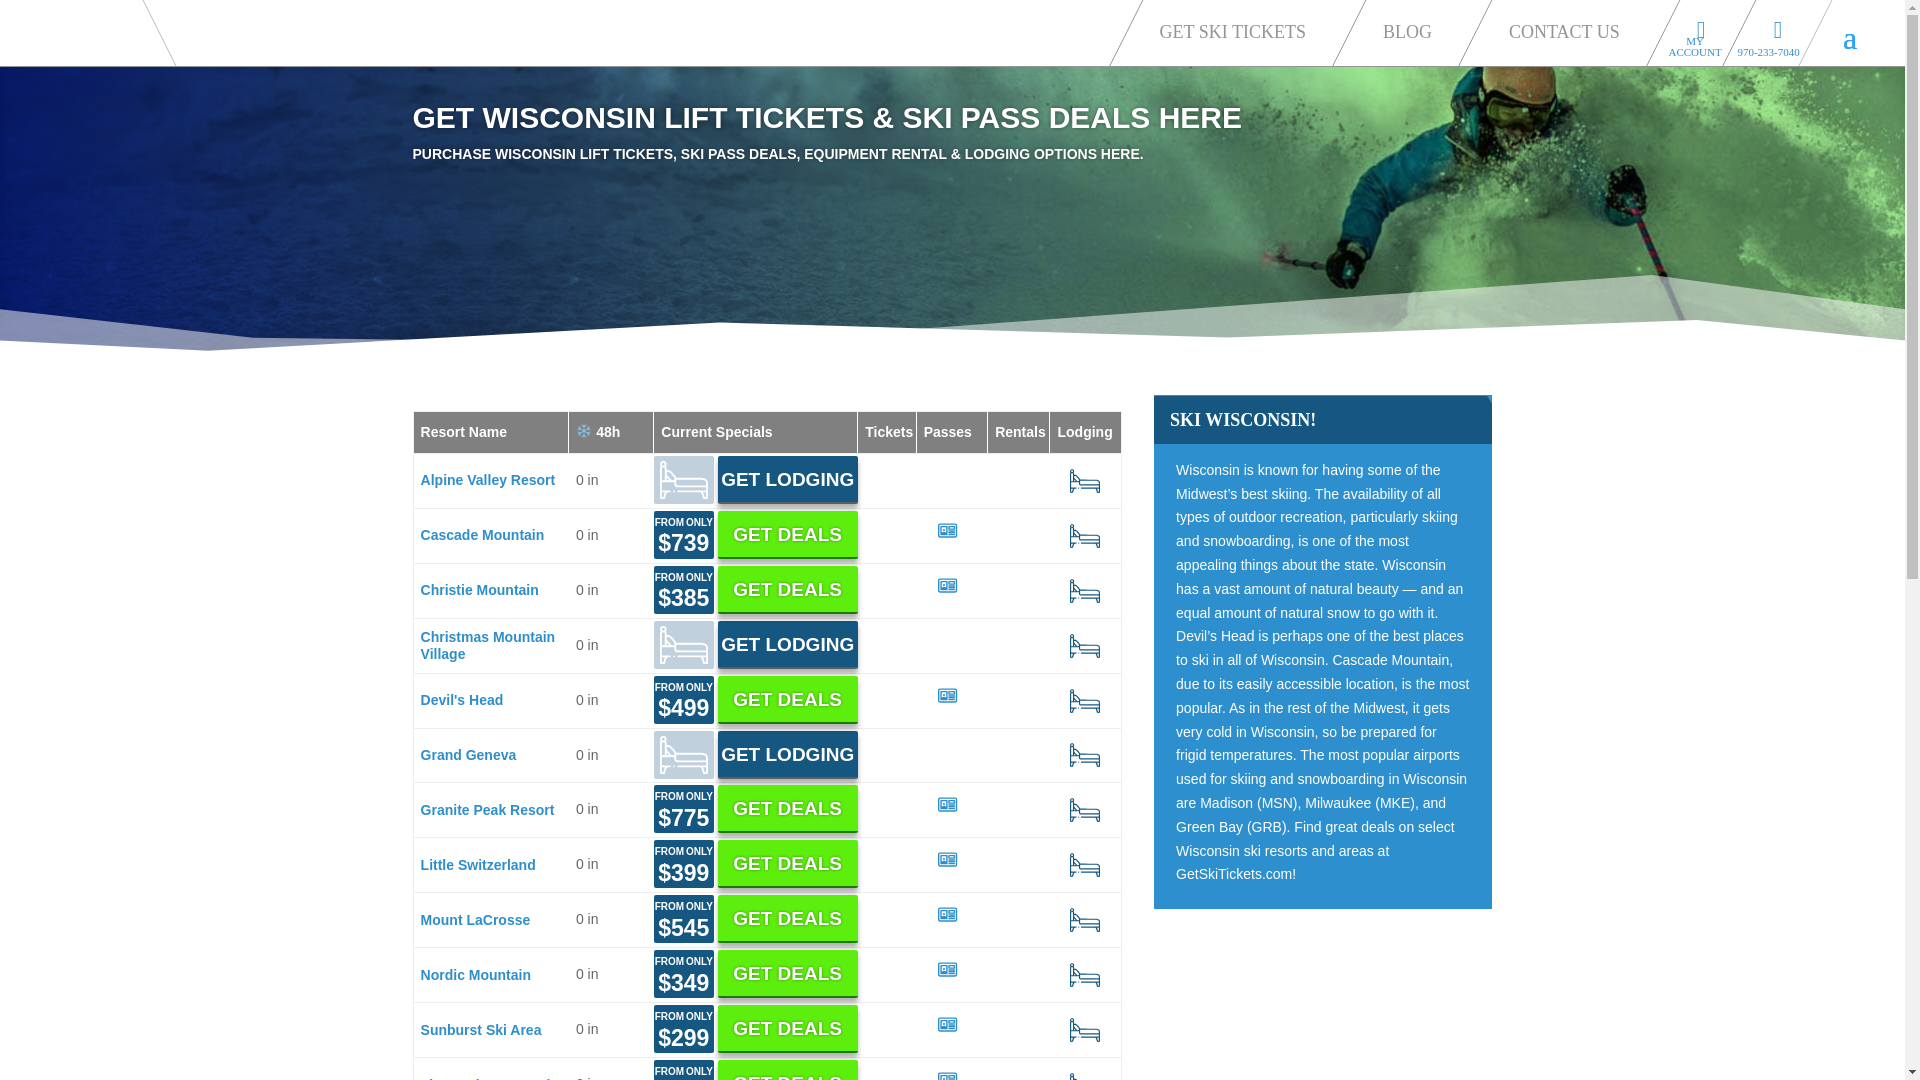 The width and height of the screenshot is (1920, 1080). I want to click on GET DEALS, so click(788, 534).